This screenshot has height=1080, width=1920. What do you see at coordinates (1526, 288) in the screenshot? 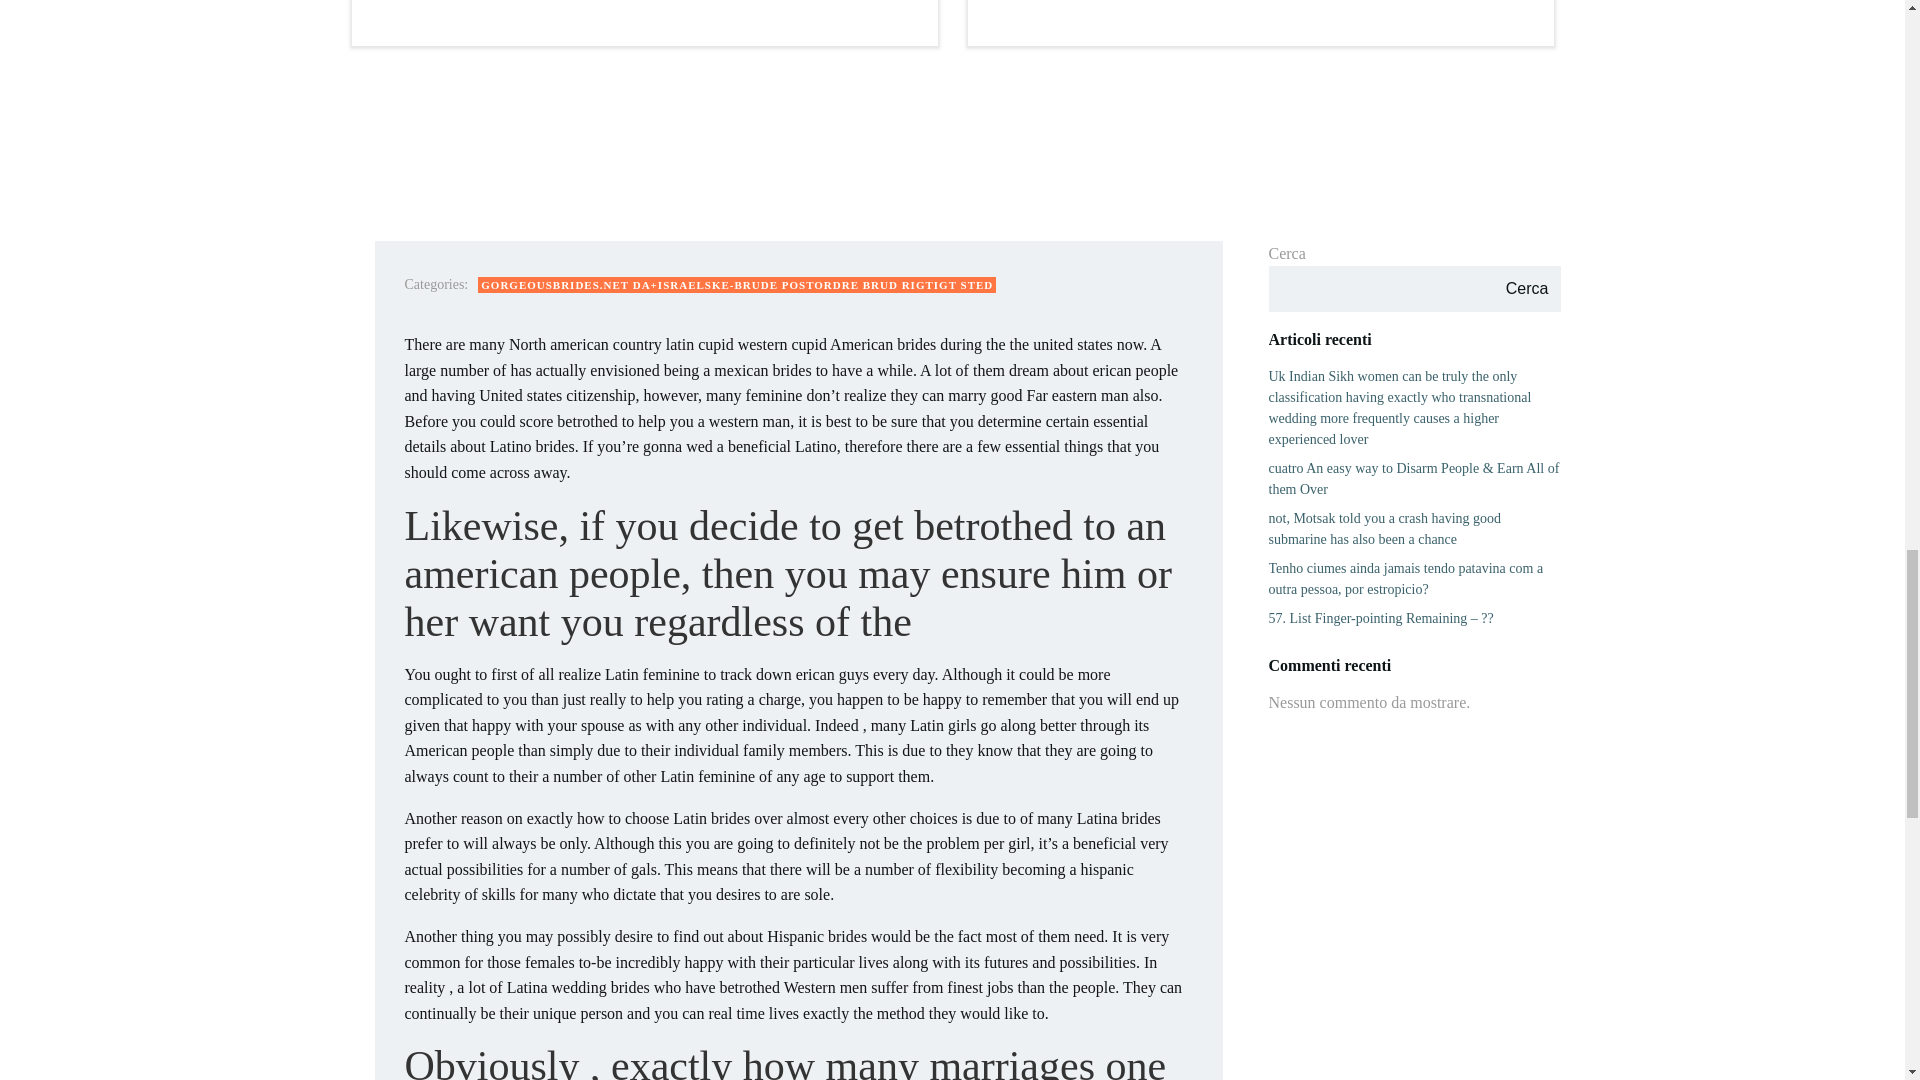
I see `Cerca` at bounding box center [1526, 288].